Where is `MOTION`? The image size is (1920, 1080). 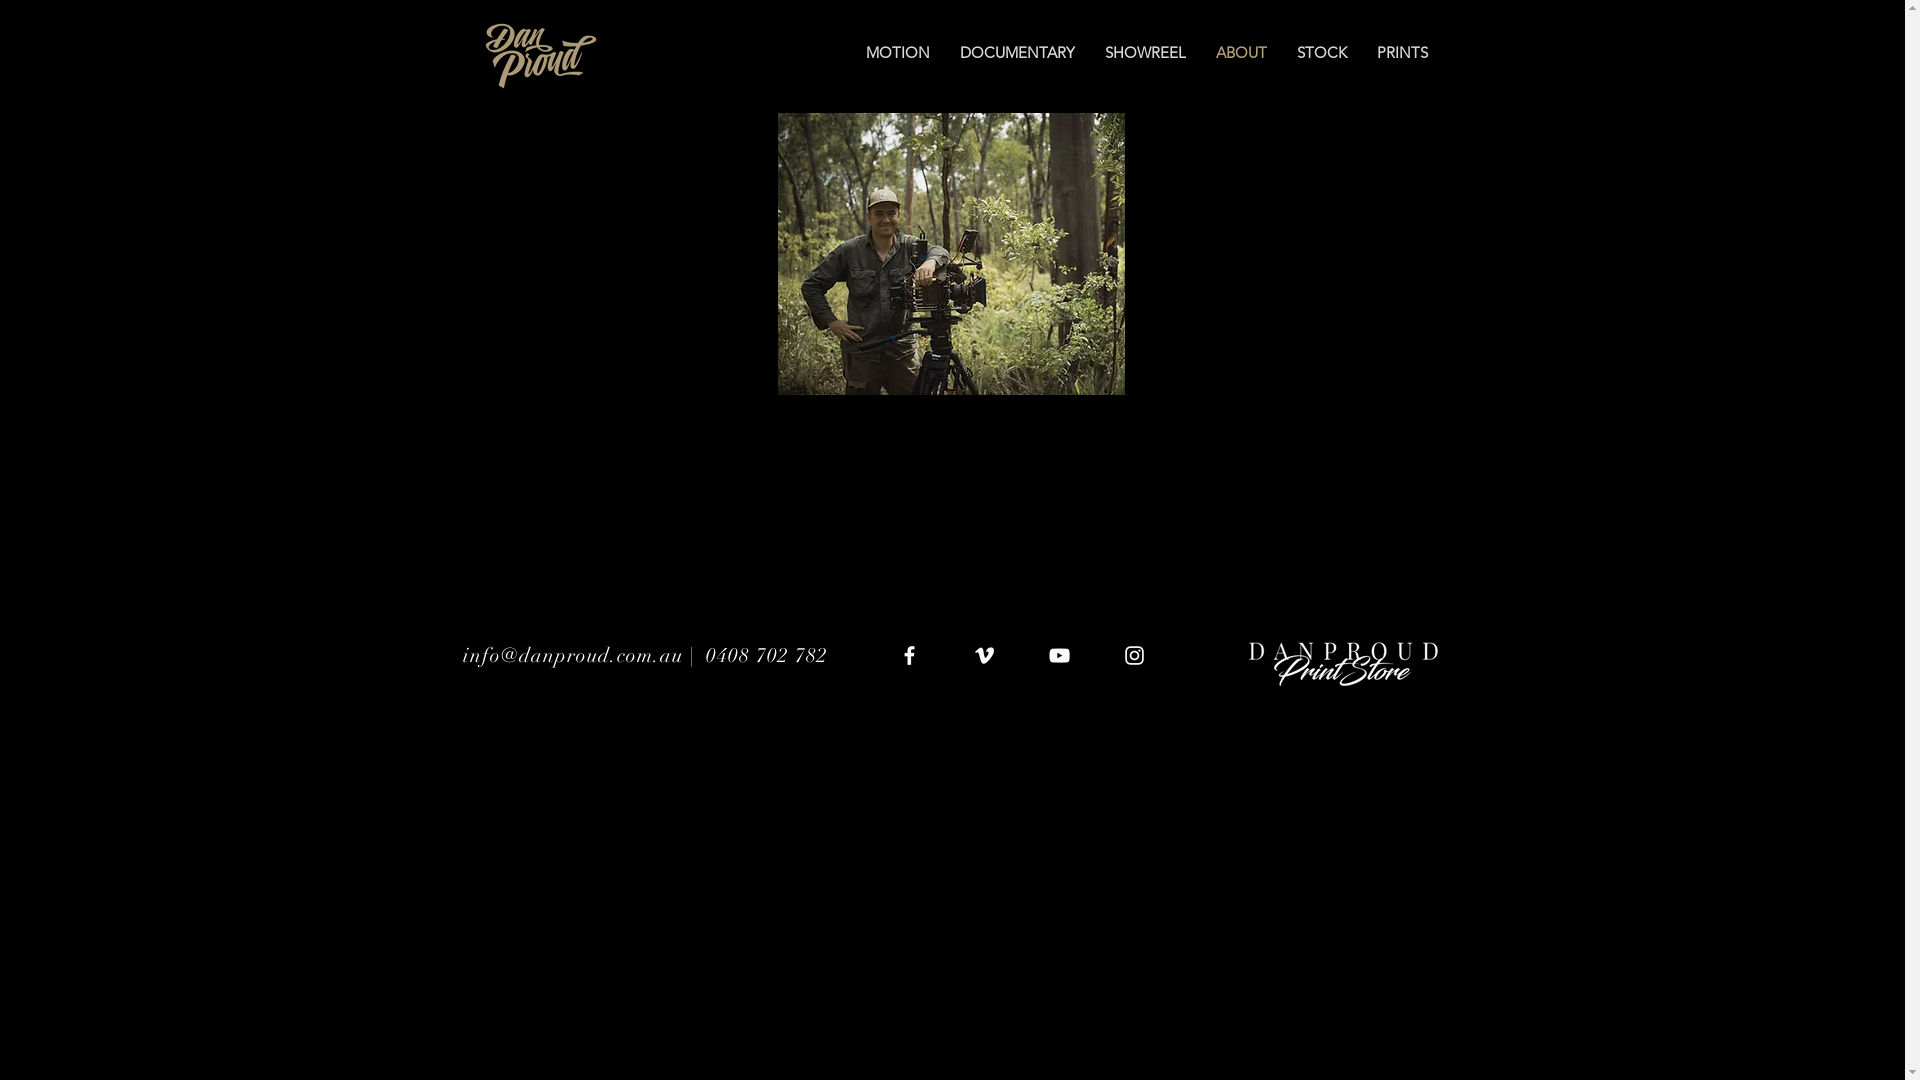
MOTION is located at coordinates (897, 53).